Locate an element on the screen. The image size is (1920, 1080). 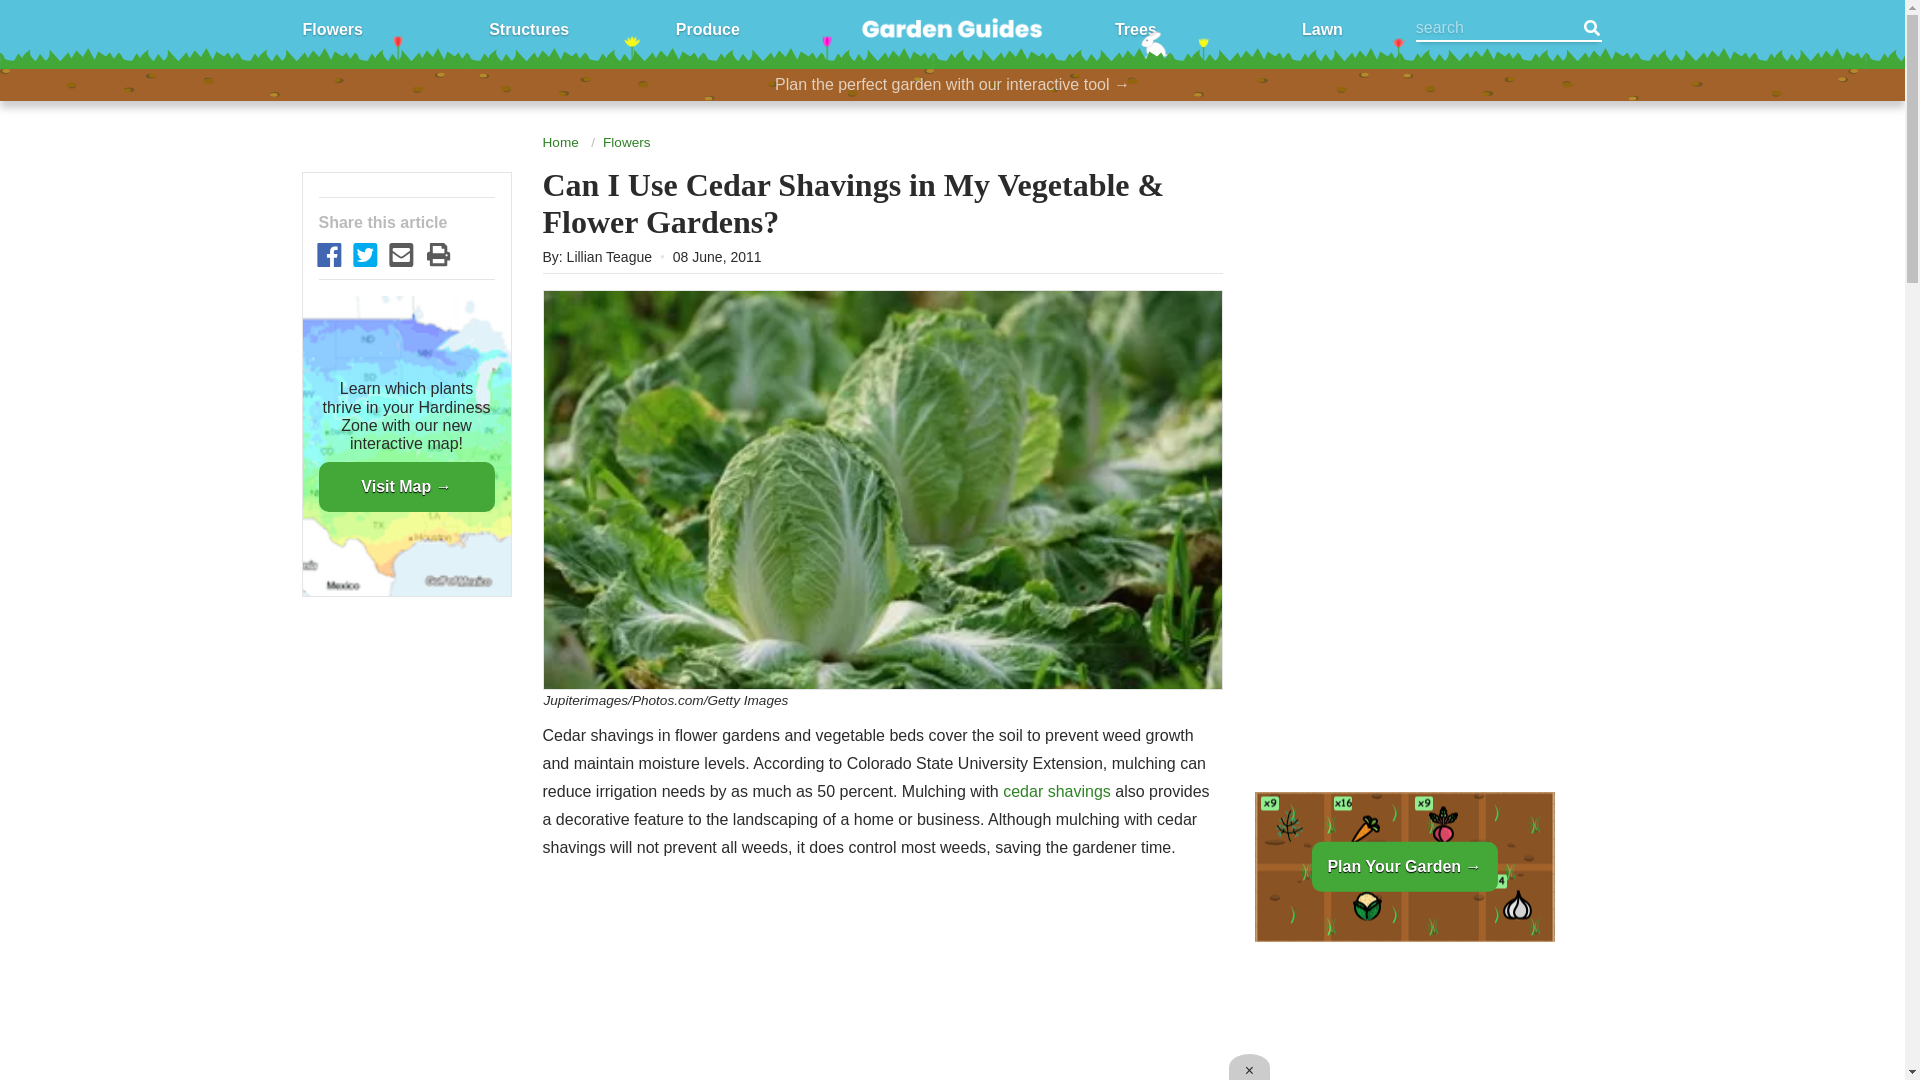
Flowers is located at coordinates (332, 28).